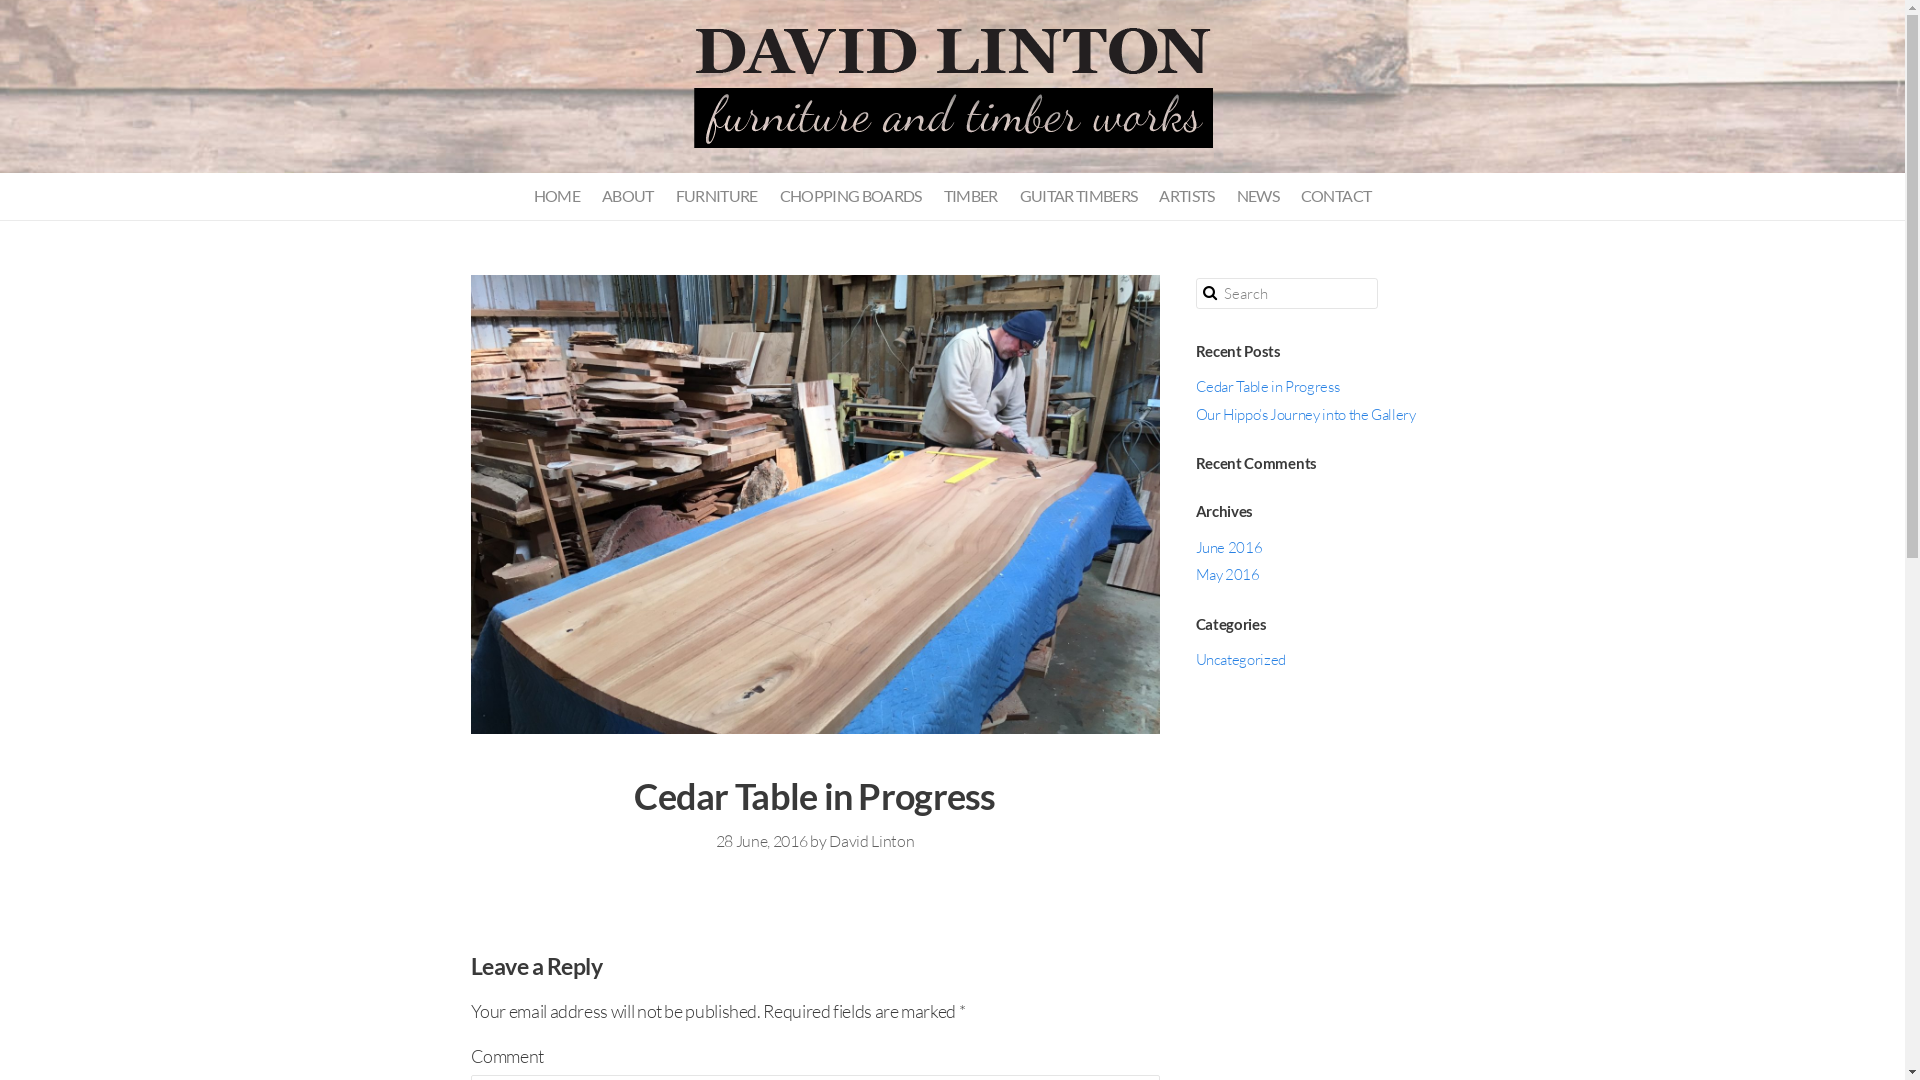 This screenshot has width=1920, height=1080. I want to click on CHOPPING BOARDS, so click(851, 196).